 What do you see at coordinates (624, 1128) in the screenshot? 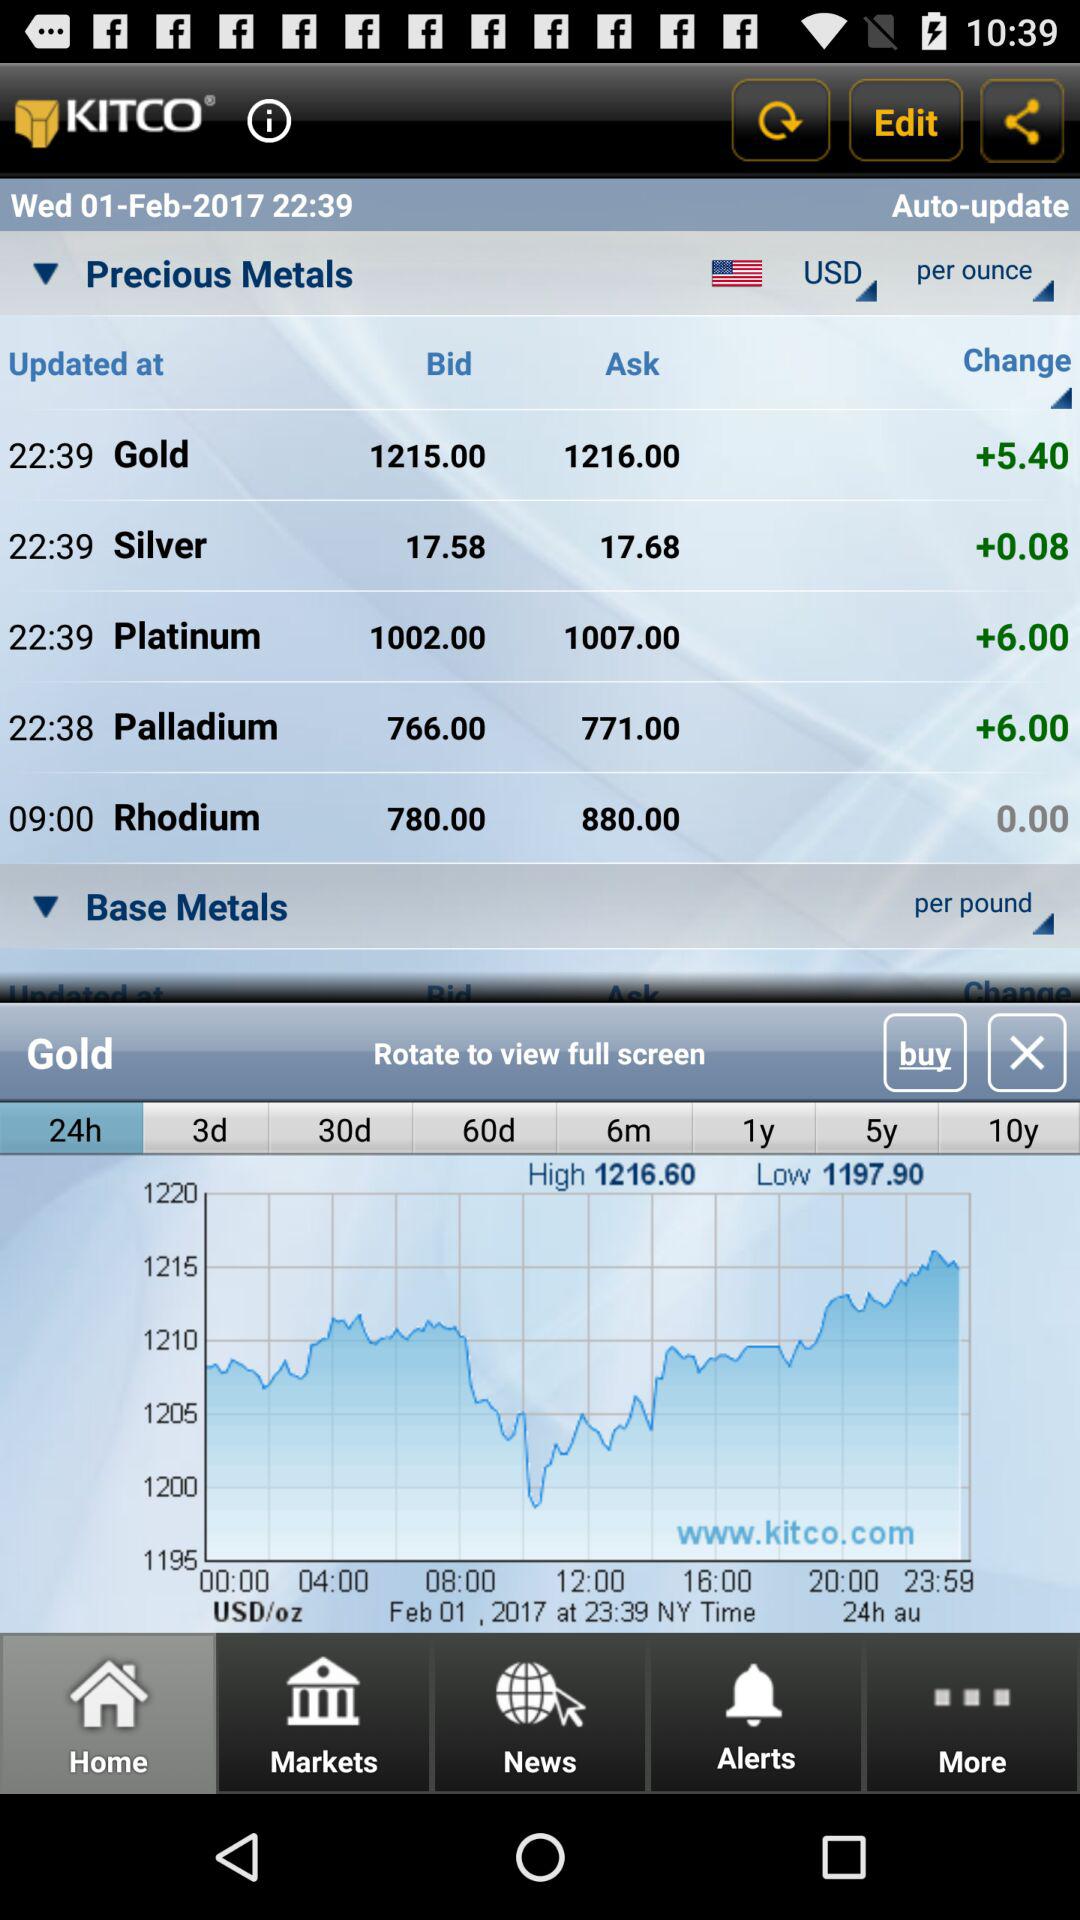
I see `select radio button to the right of the 60d` at bounding box center [624, 1128].